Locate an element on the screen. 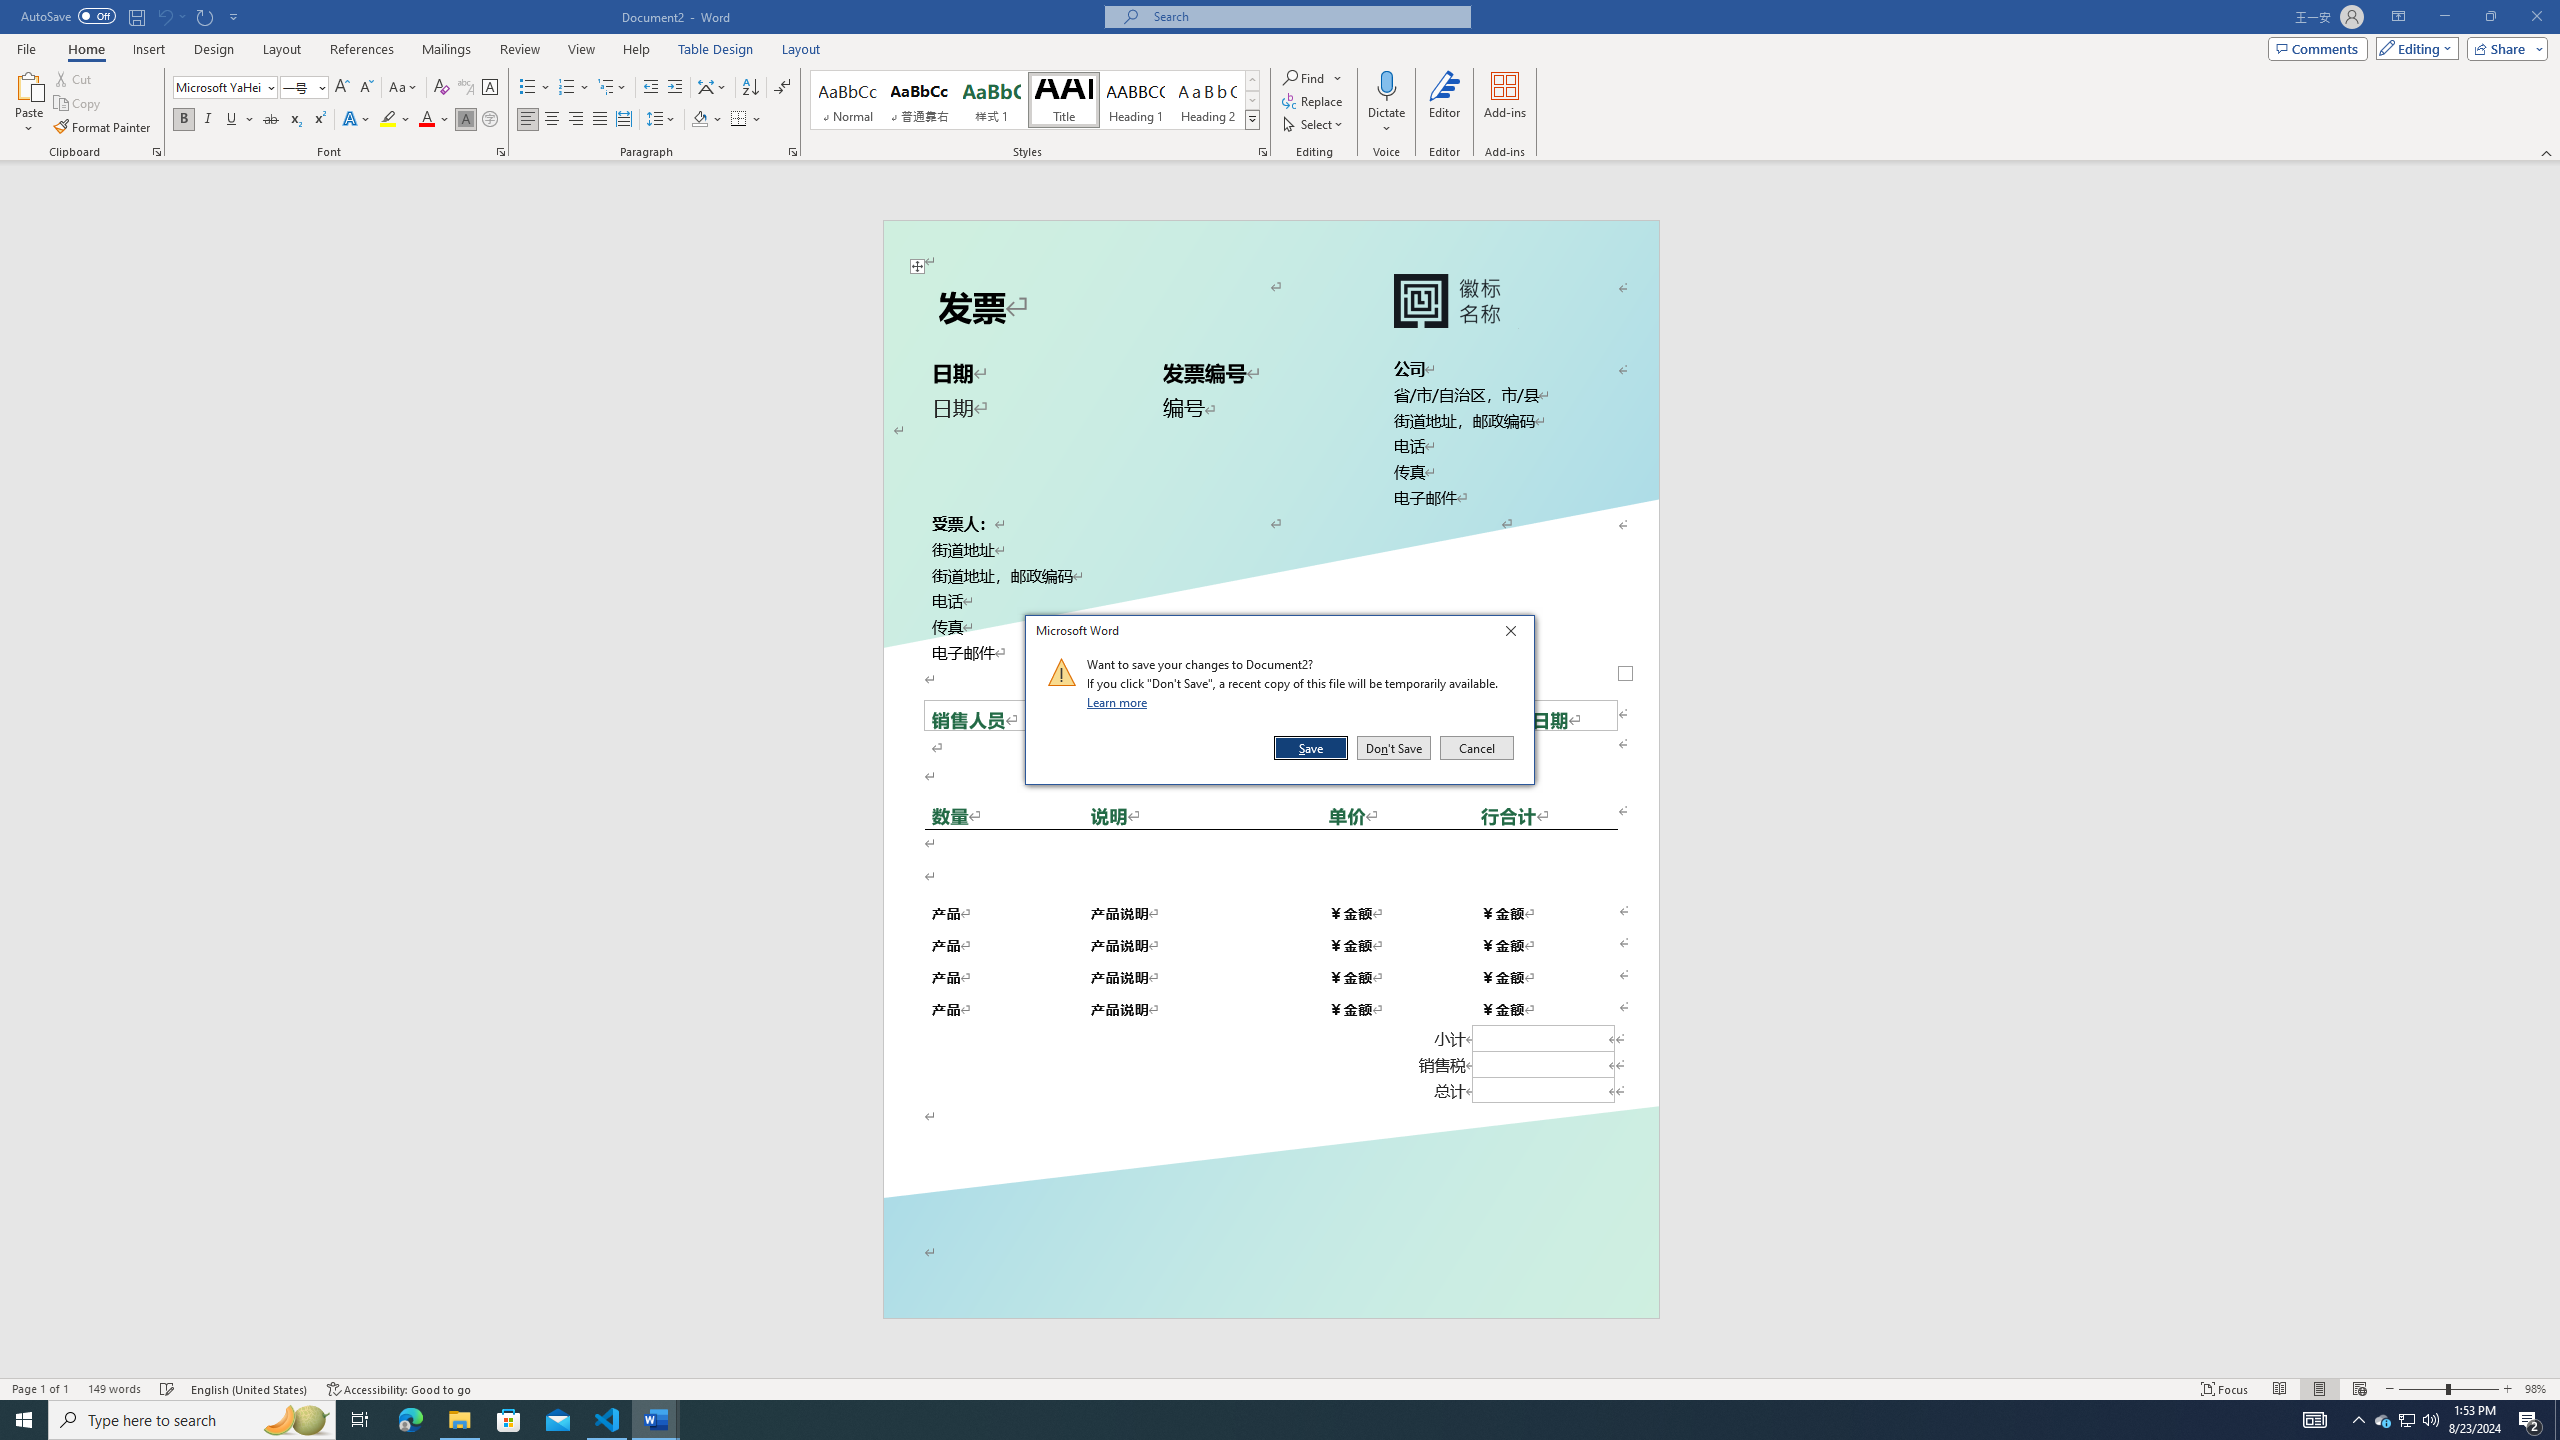  Zoom In is located at coordinates (2507, 1389).